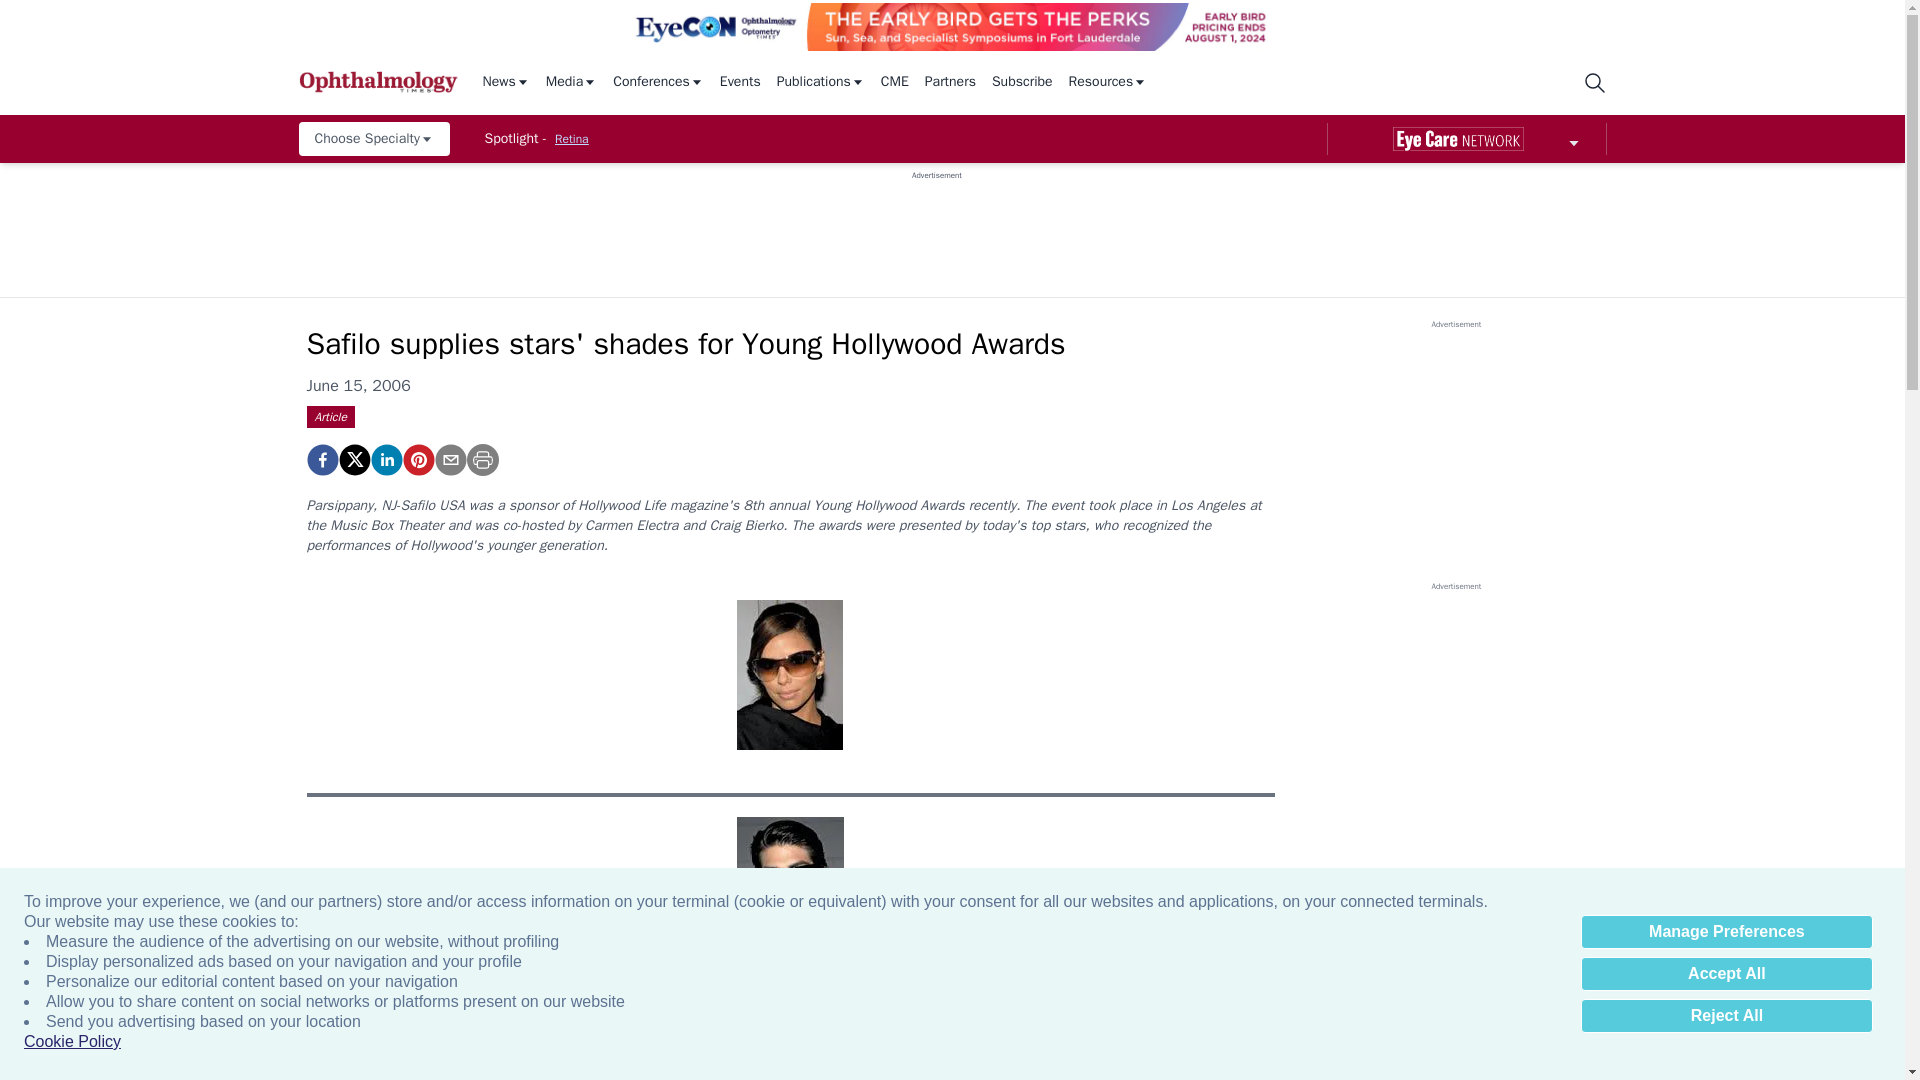 This screenshot has width=1920, height=1080. What do you see at coordinates (658, 82) in the screenshot?
I see `Conferences` at bounding box center [658, 82].